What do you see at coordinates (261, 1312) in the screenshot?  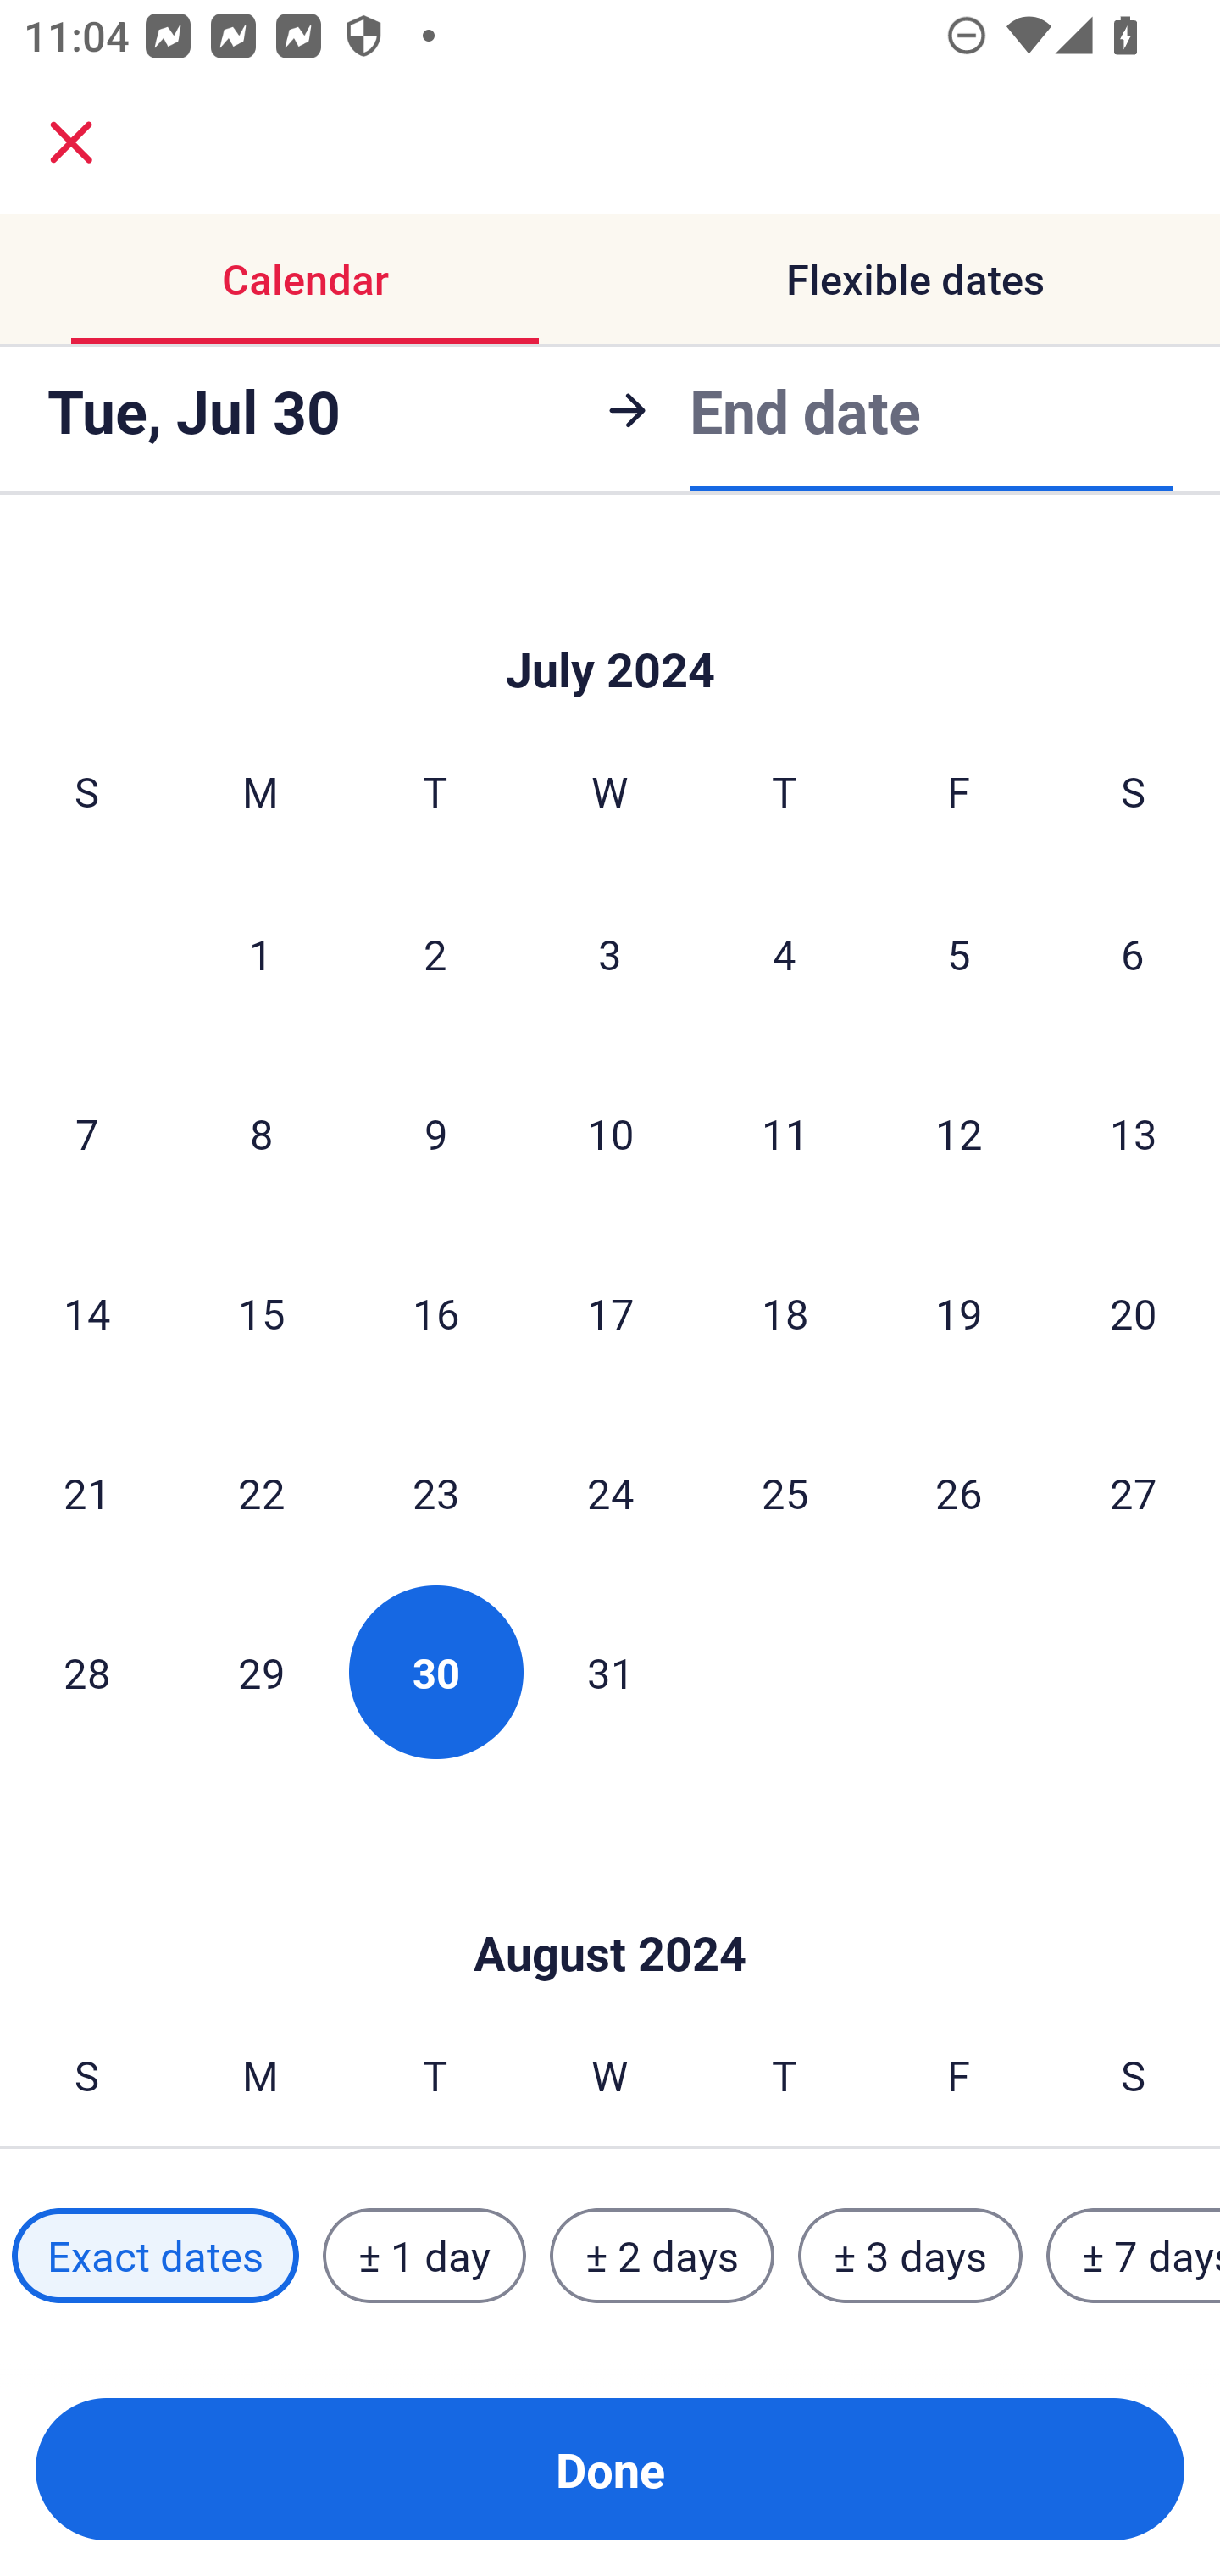 I see `15 Monday, July 15, 2024` at bounding box center [261, 1312].